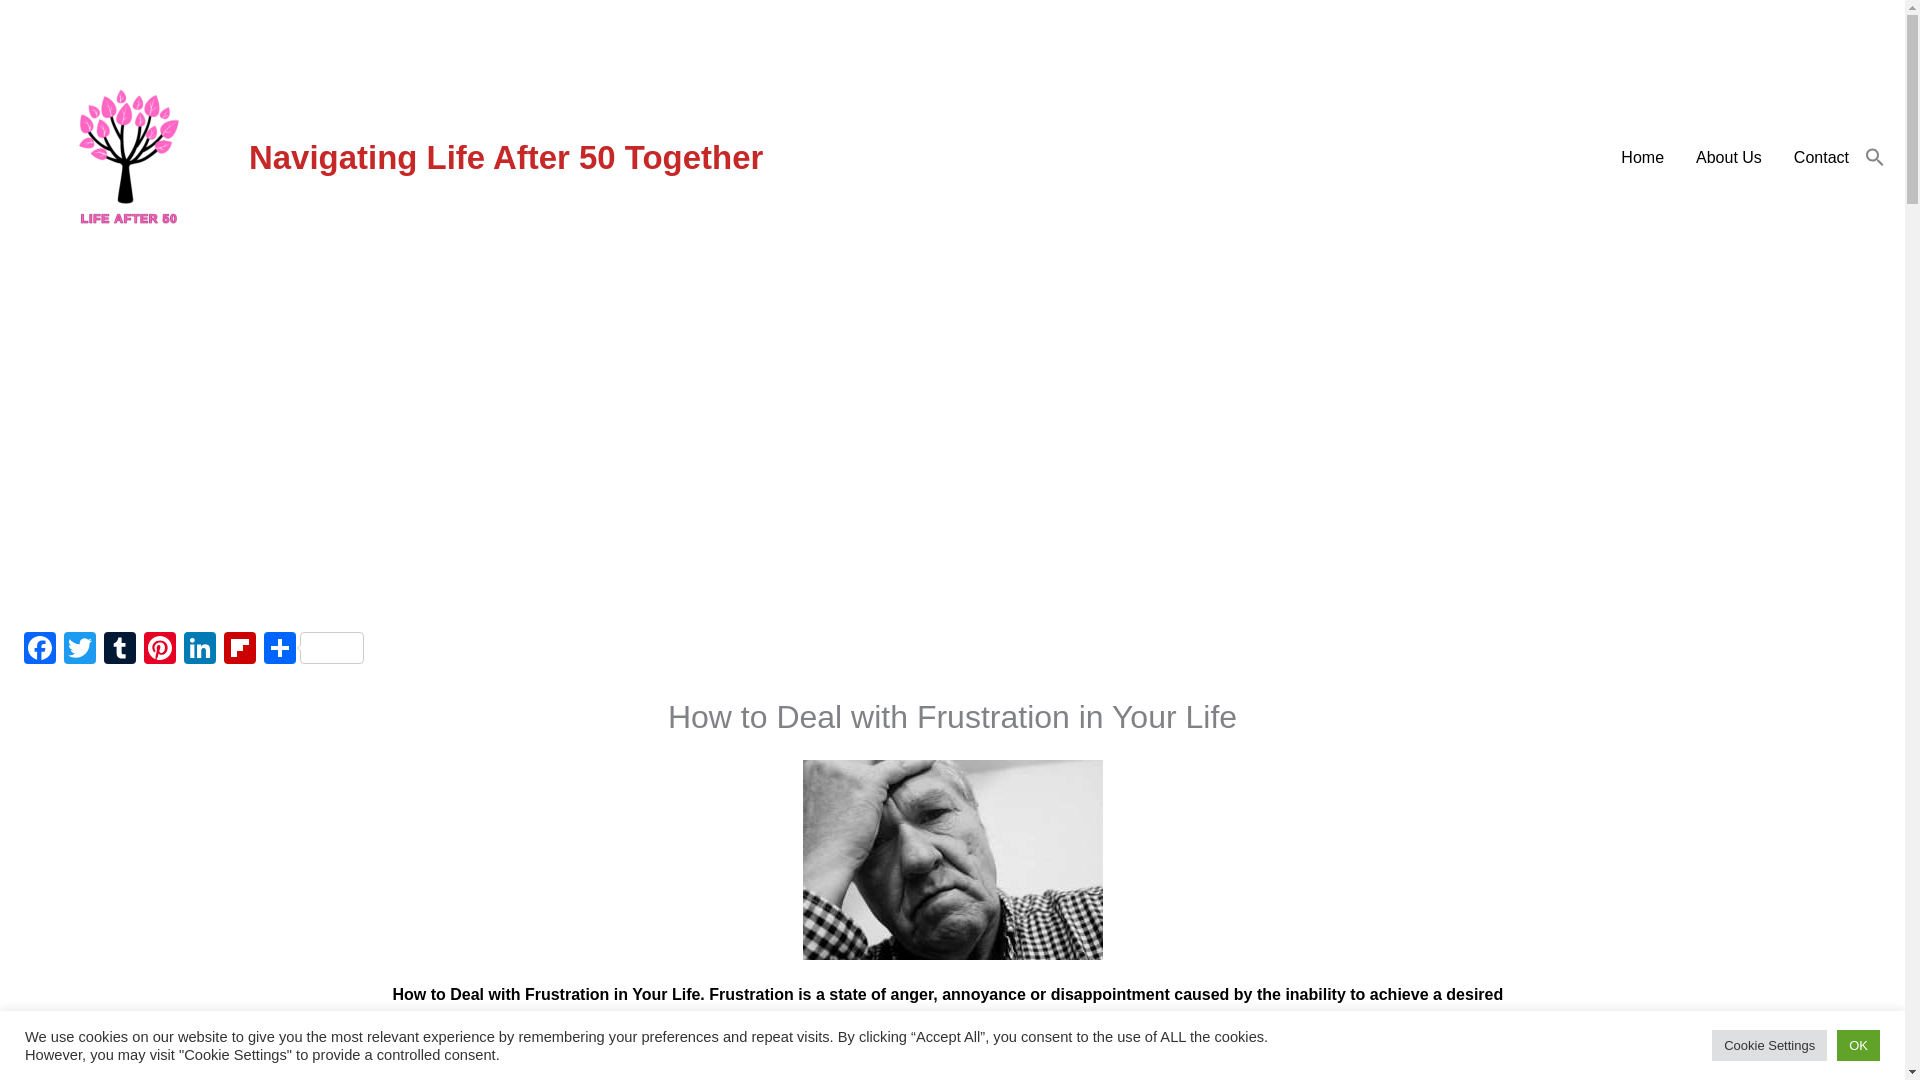 The height and width of the screenshot is (1080, 1920). What do you see at coordinates (200, 650) in the screenshot?
I see `LinkedIn` at bounding box center [200, 650].